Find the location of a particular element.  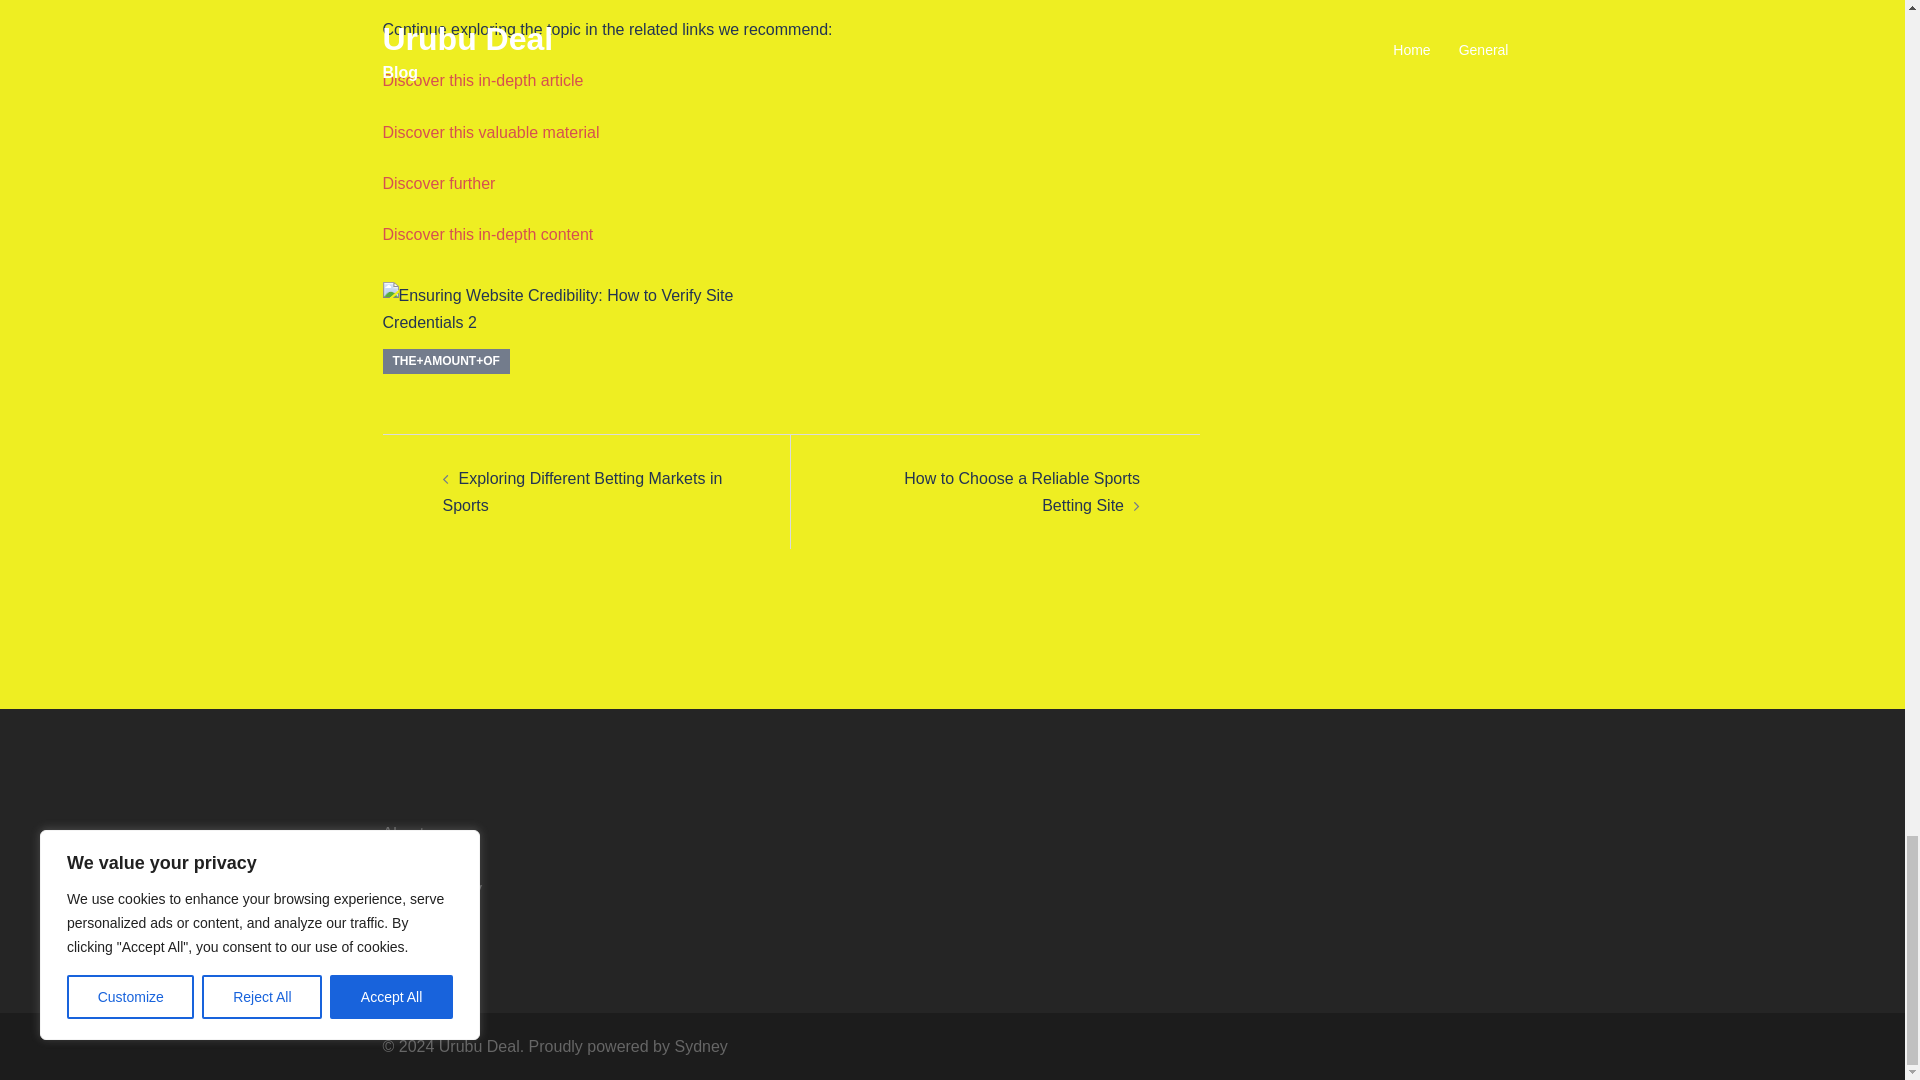

Discover this in-depth article is located at coordinates (482, 80).